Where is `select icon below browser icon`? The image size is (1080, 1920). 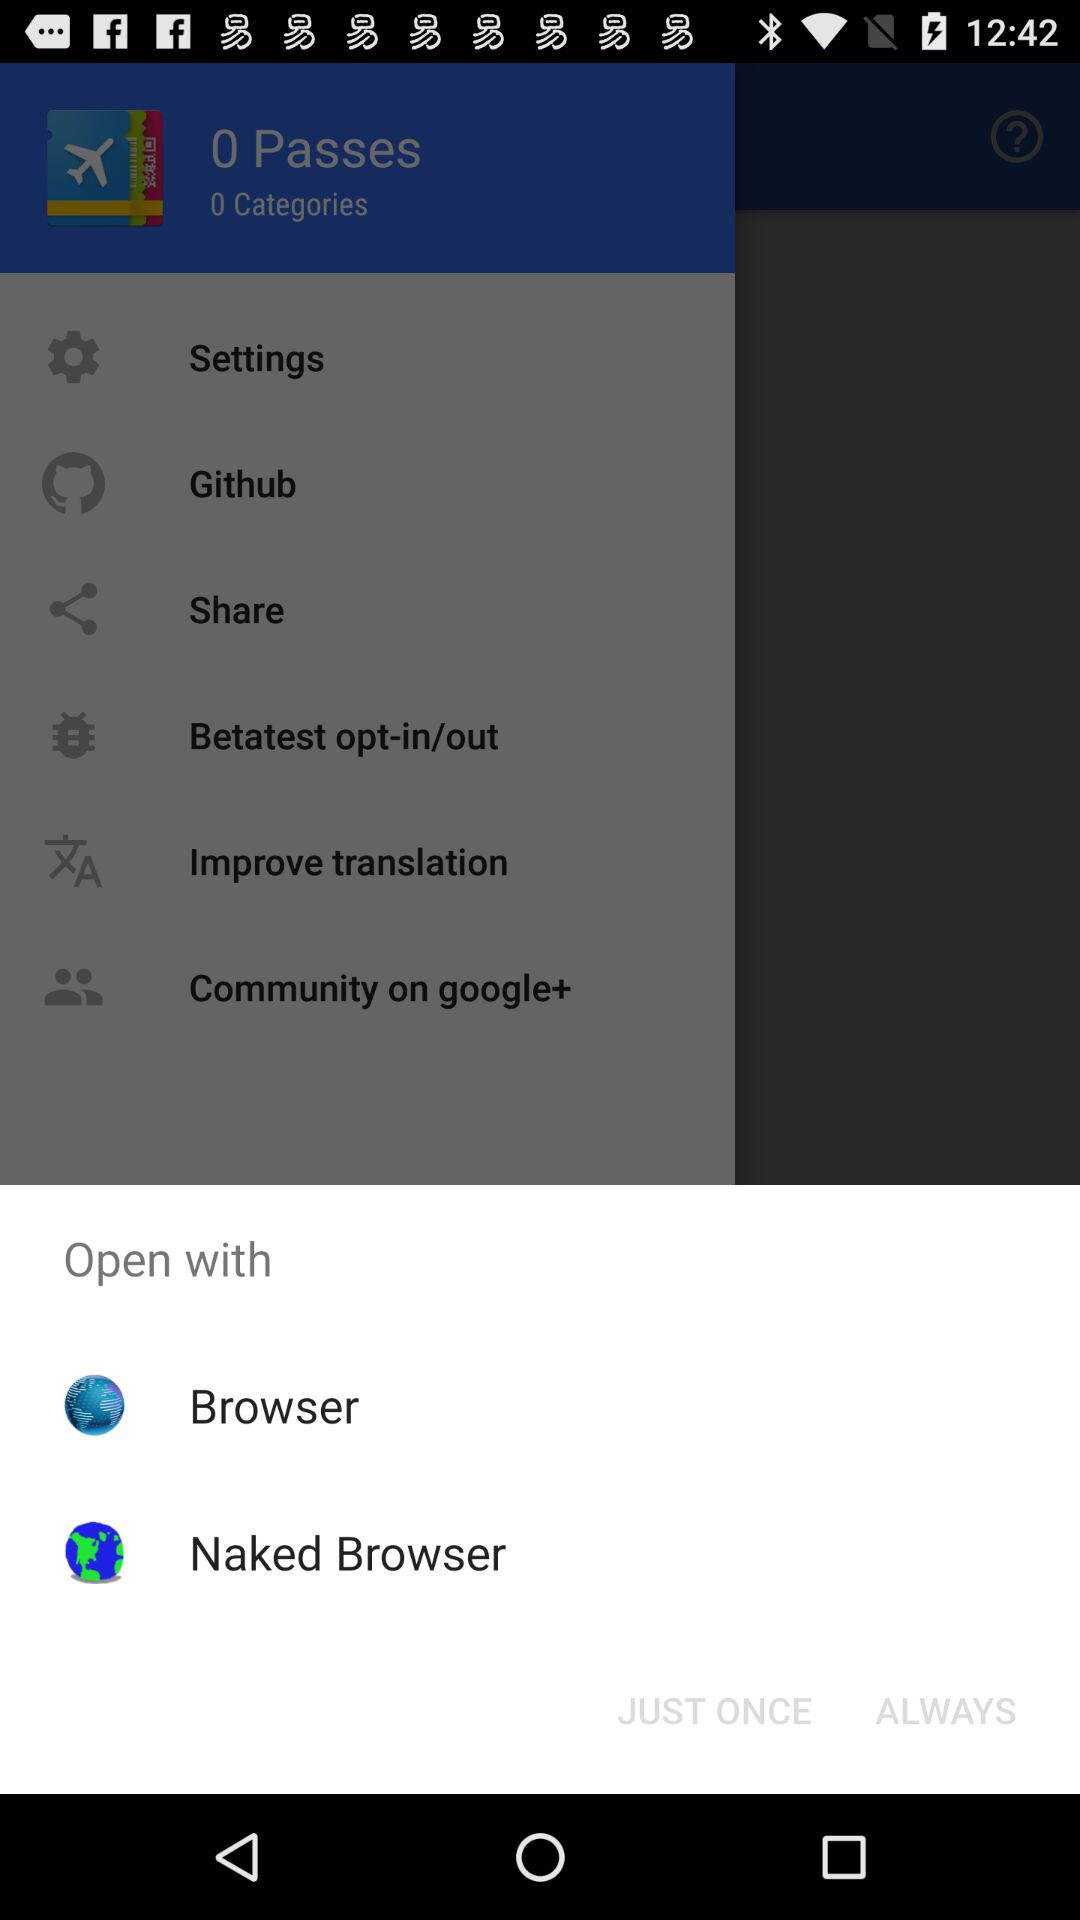
select icon below browser icon is located at coordinates (347, 1552).